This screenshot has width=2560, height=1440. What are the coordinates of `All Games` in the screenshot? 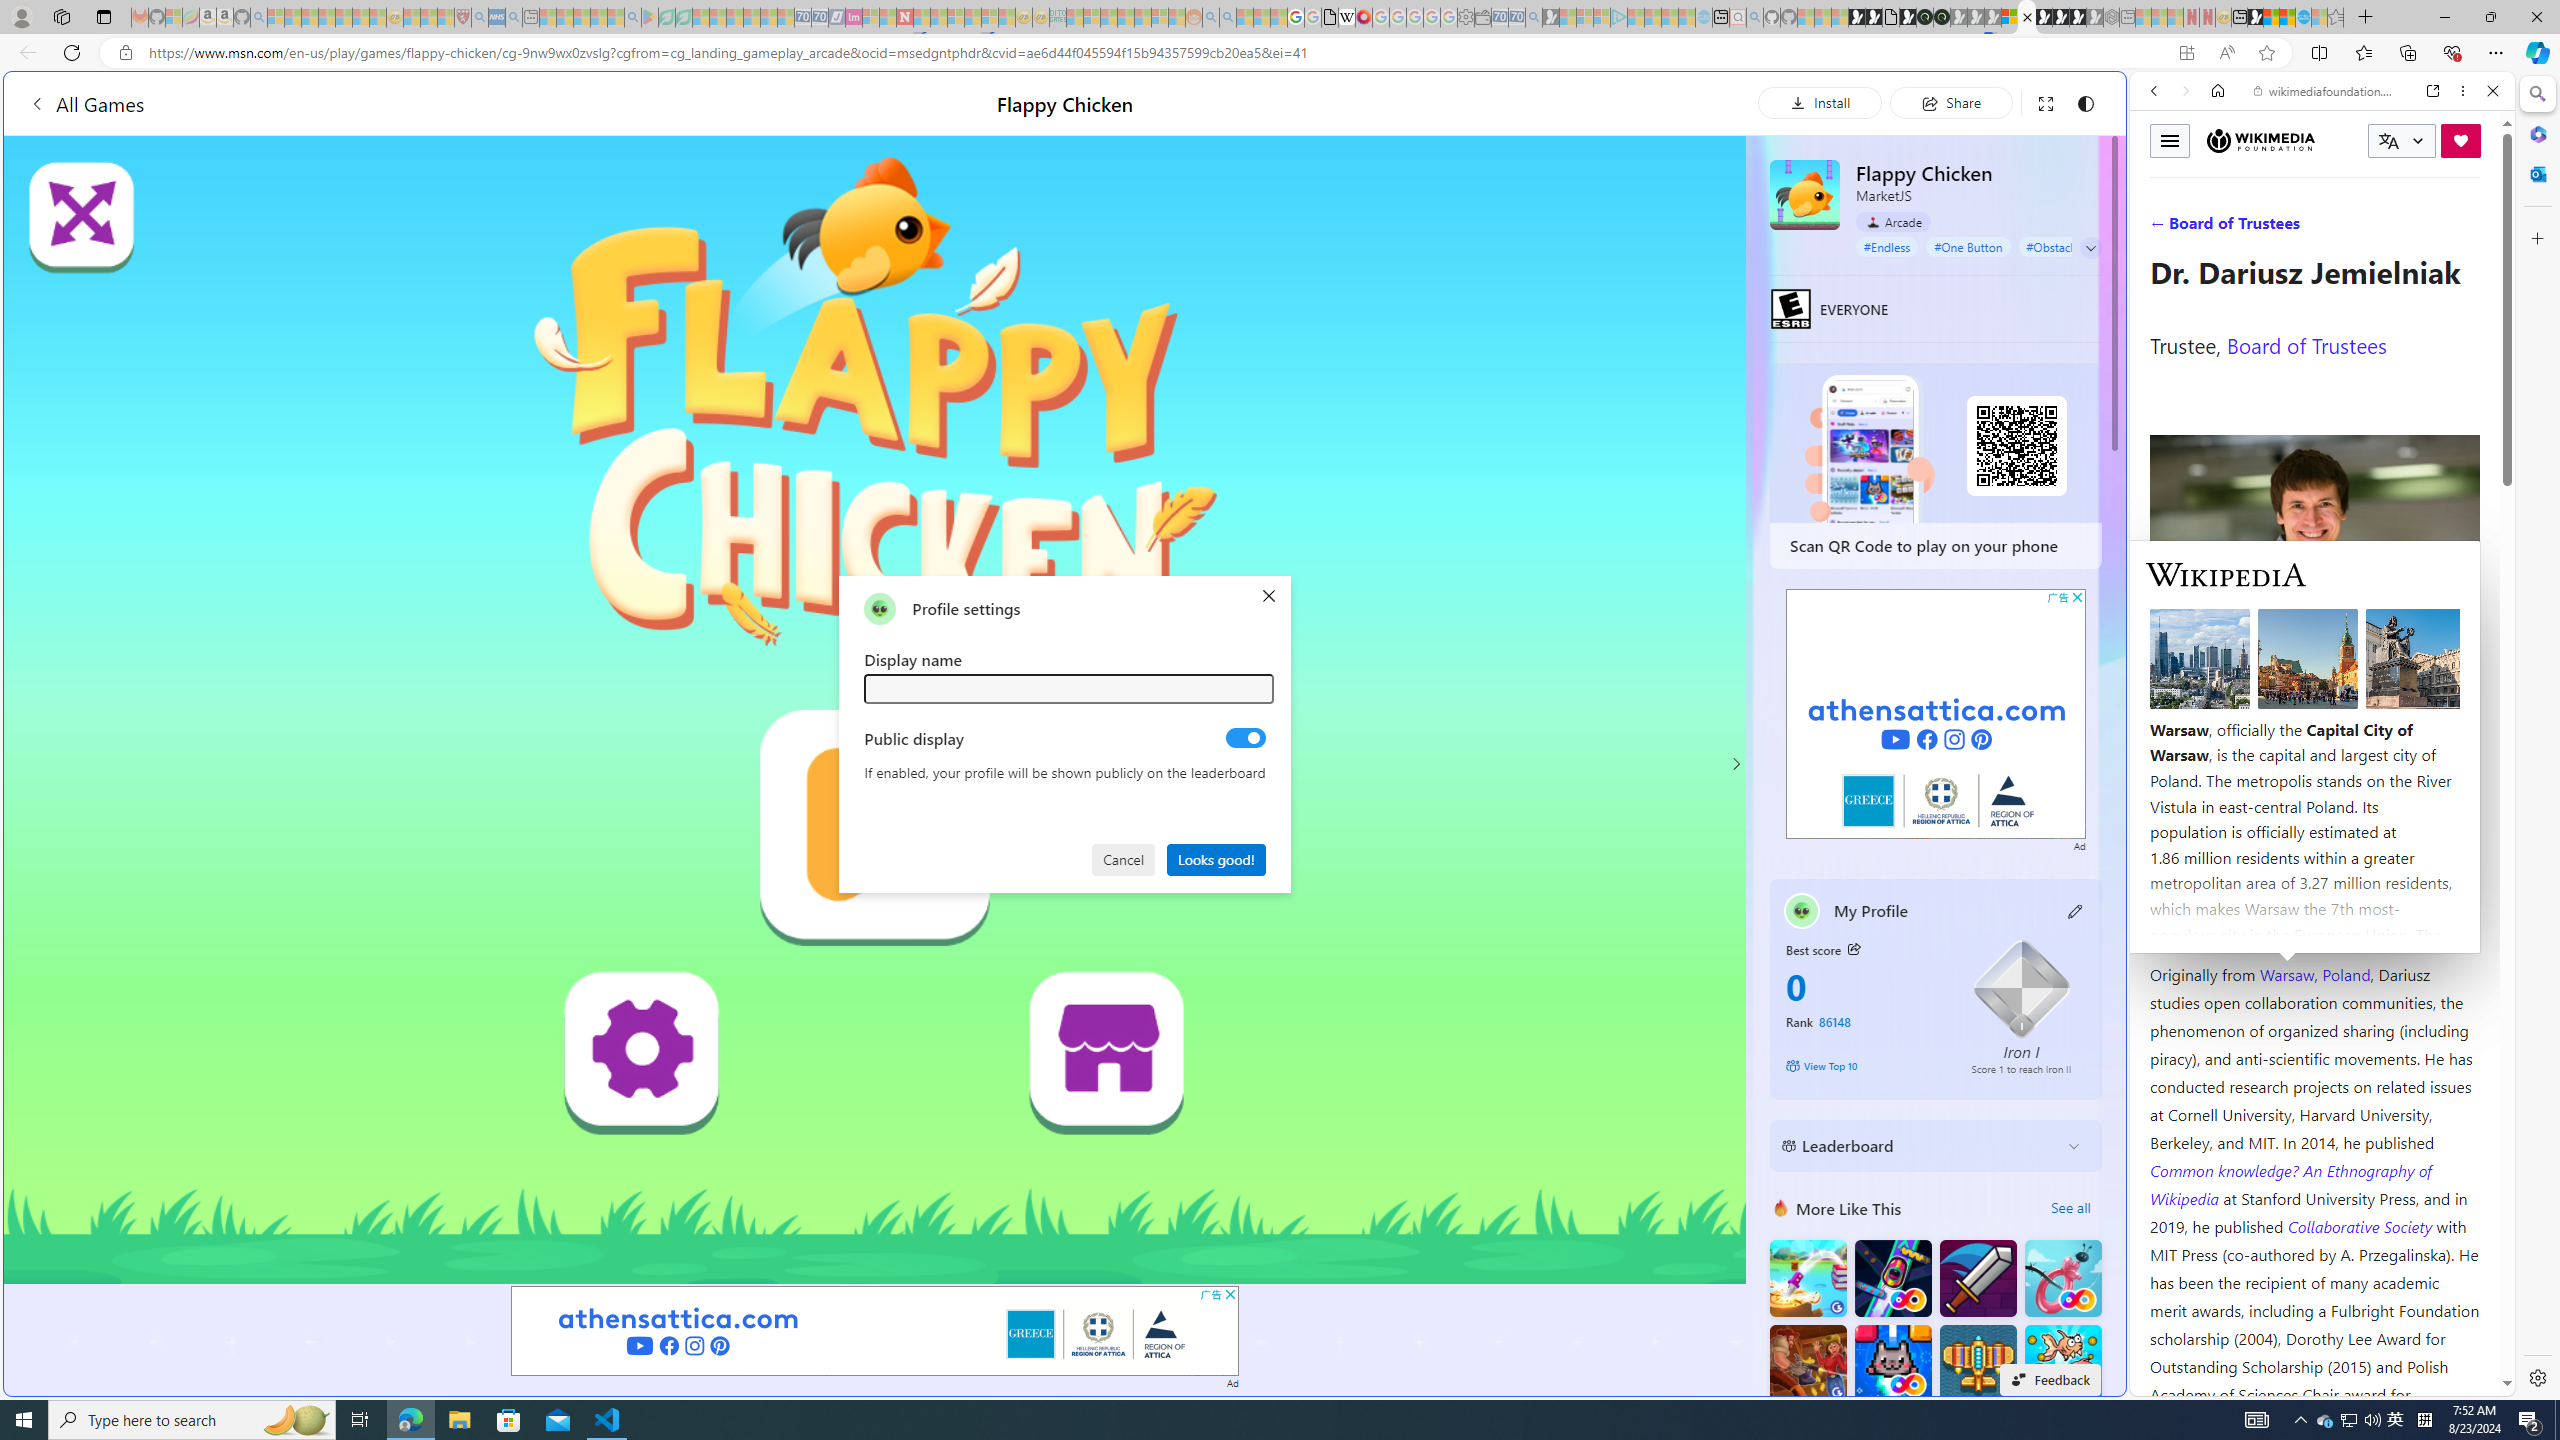 It's located at (374, 103).